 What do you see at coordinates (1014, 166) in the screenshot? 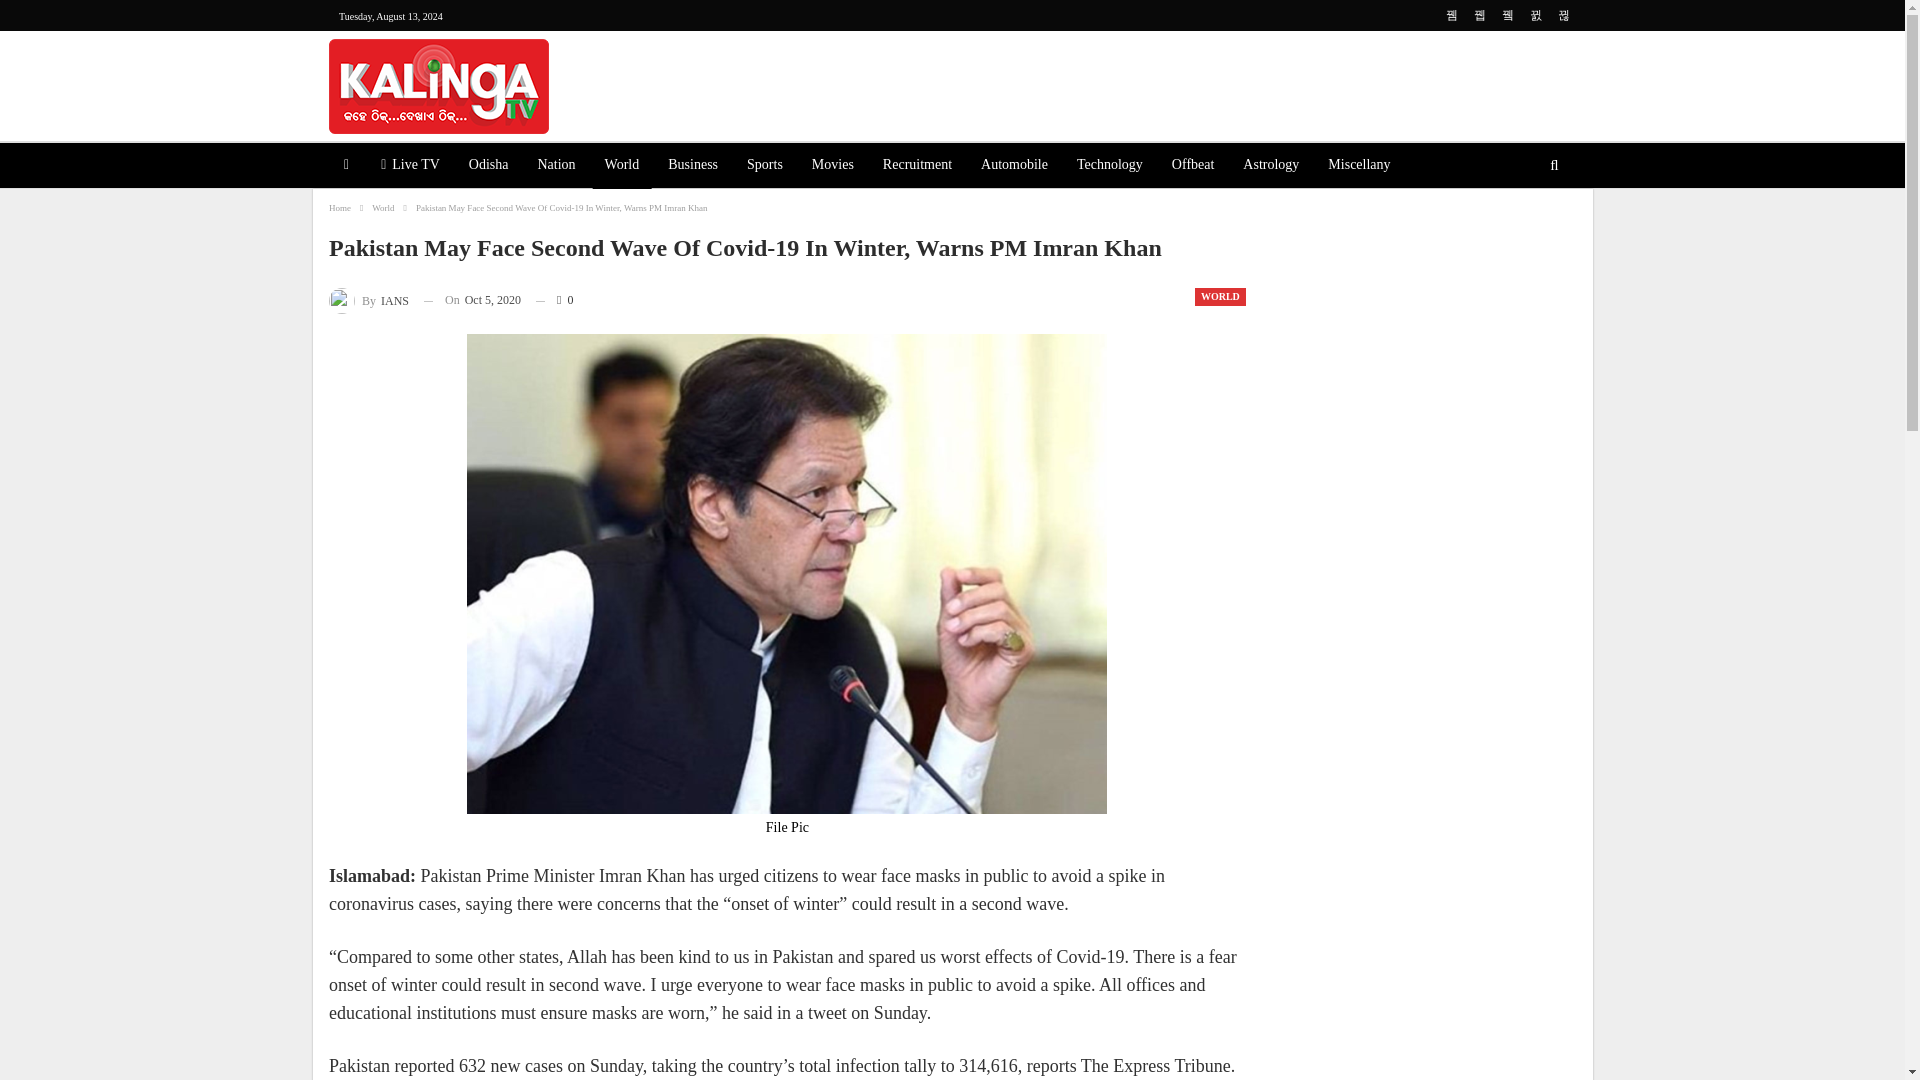
I see `Automobile` at bounding box center [1014, 166].